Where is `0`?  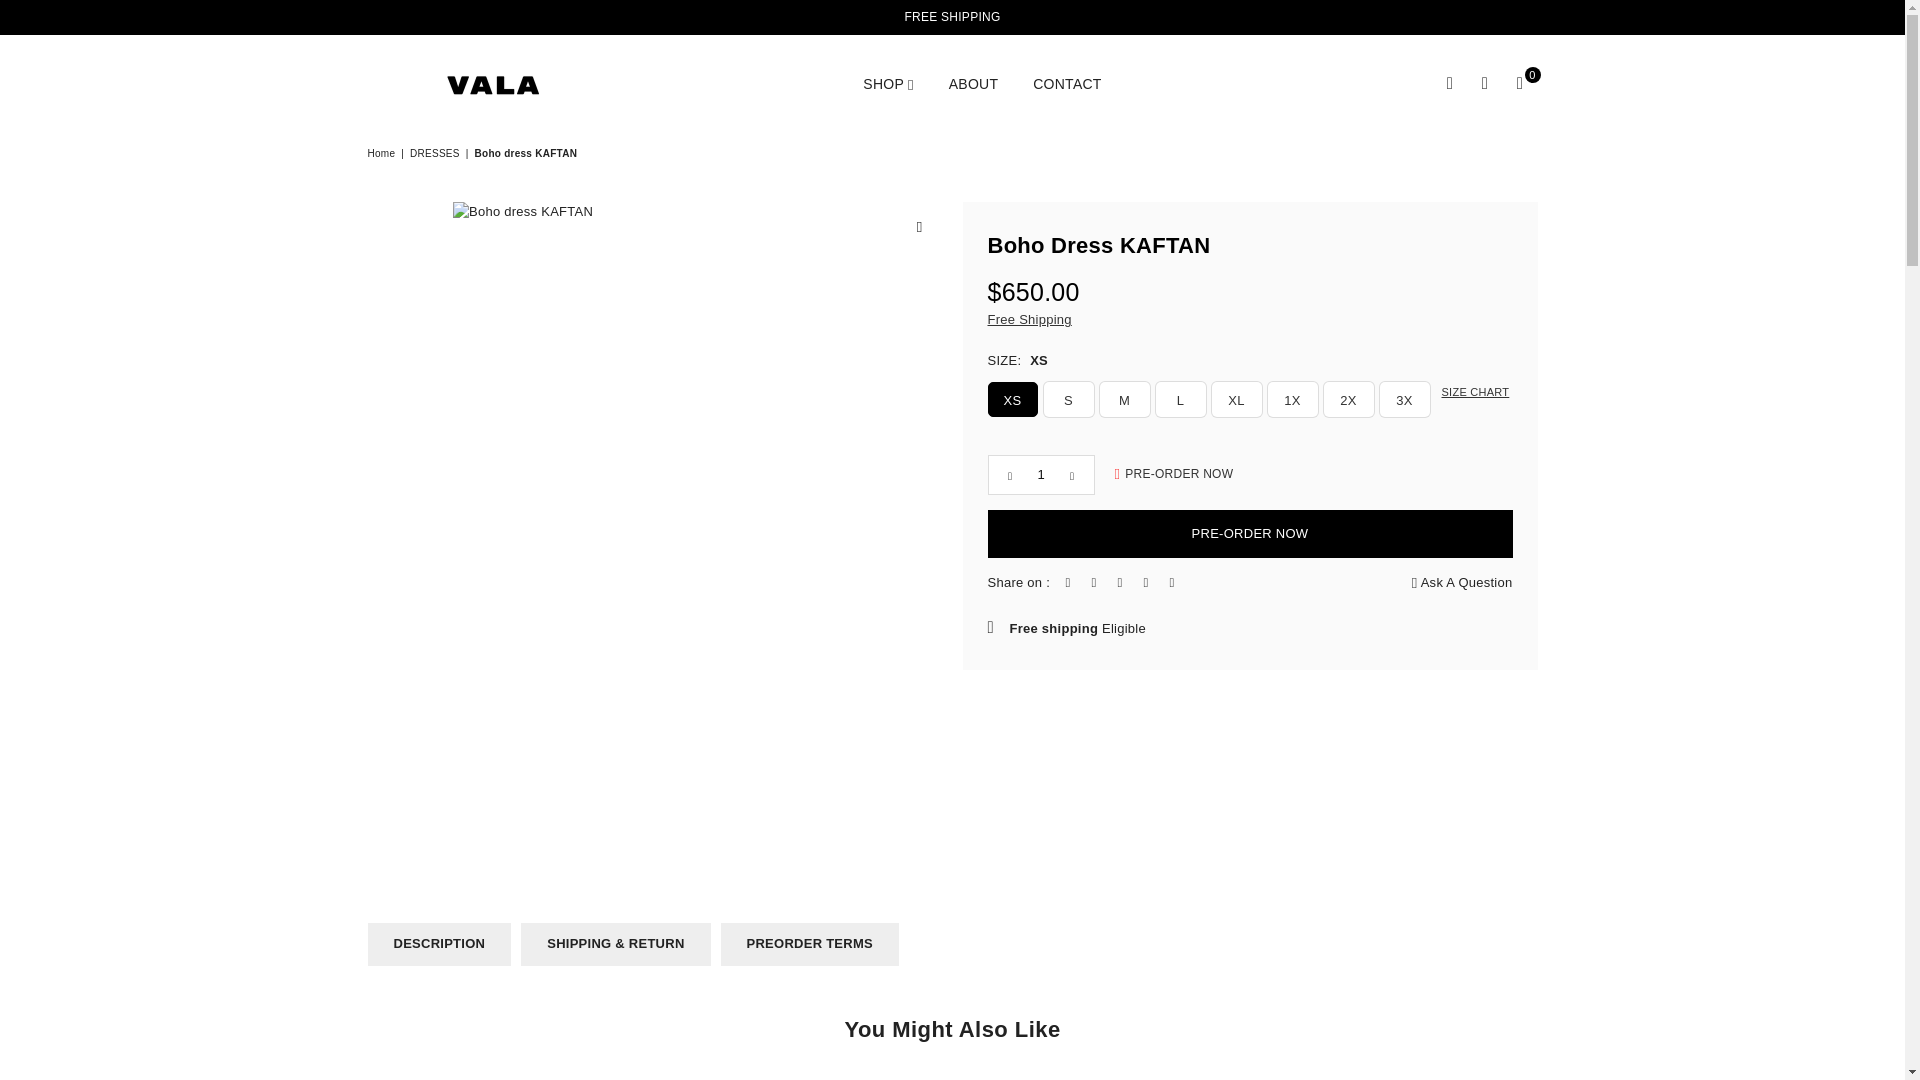
0 is located at coordinates (1519, 85).